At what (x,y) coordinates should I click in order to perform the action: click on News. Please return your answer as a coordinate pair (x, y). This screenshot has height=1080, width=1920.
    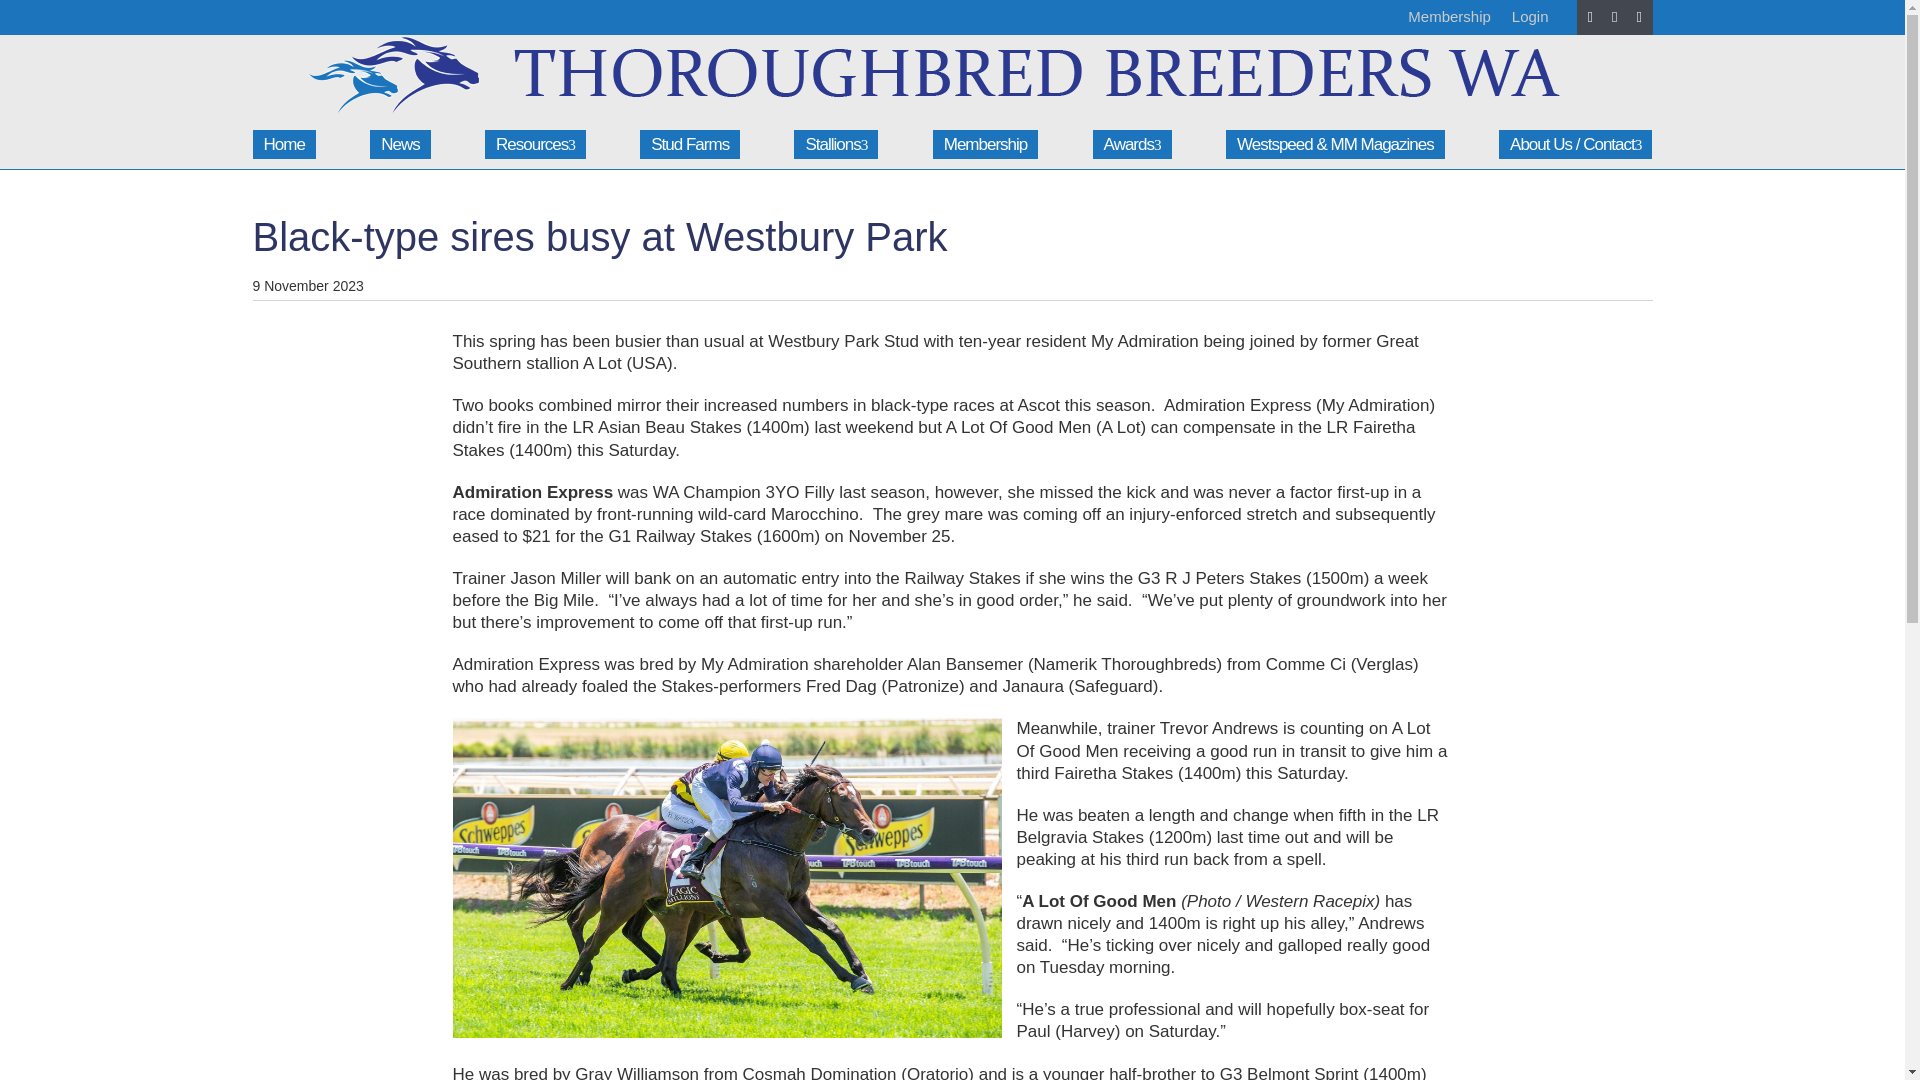
    Looking at the image, I should click on (400, 144).